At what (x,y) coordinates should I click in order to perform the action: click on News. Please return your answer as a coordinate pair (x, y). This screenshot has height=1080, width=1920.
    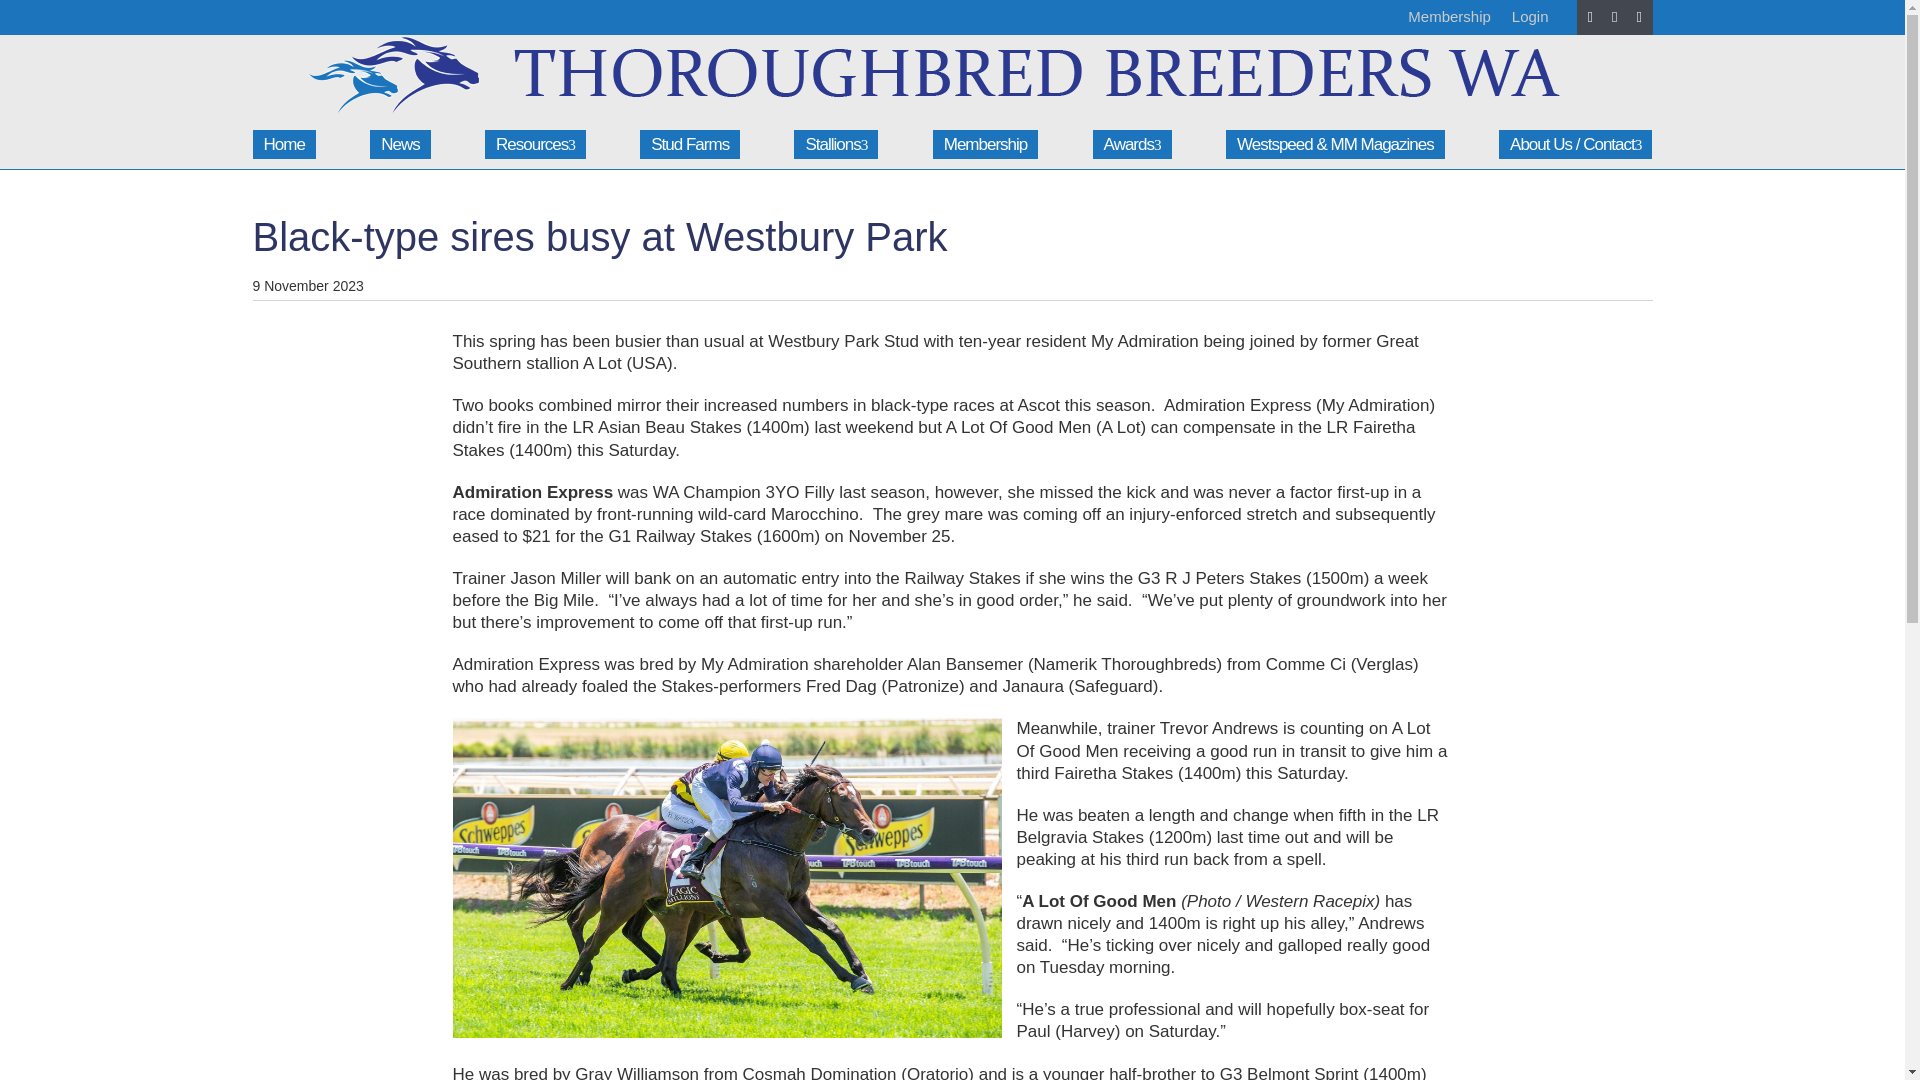
    Looking at the image, I should click on (400, 144).